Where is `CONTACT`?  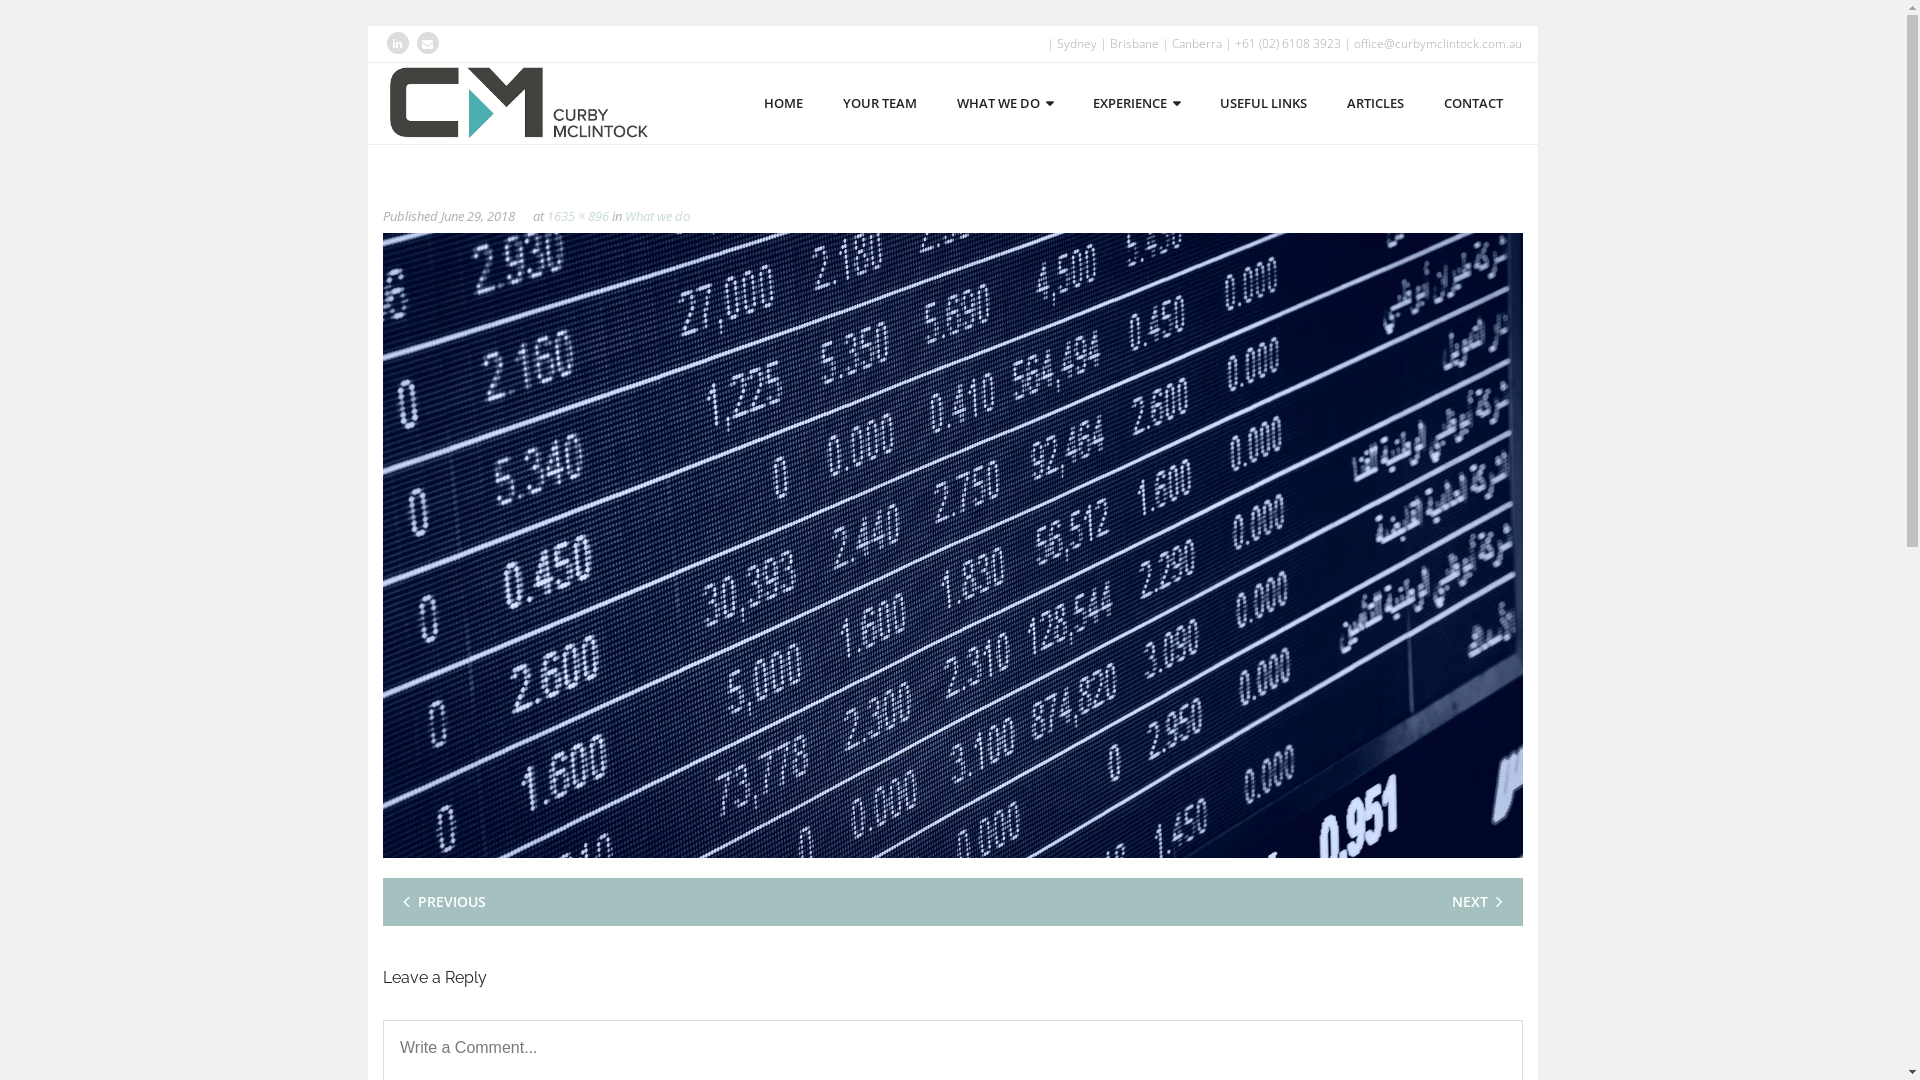 CONTACT is located at coordinates (1474, 104).